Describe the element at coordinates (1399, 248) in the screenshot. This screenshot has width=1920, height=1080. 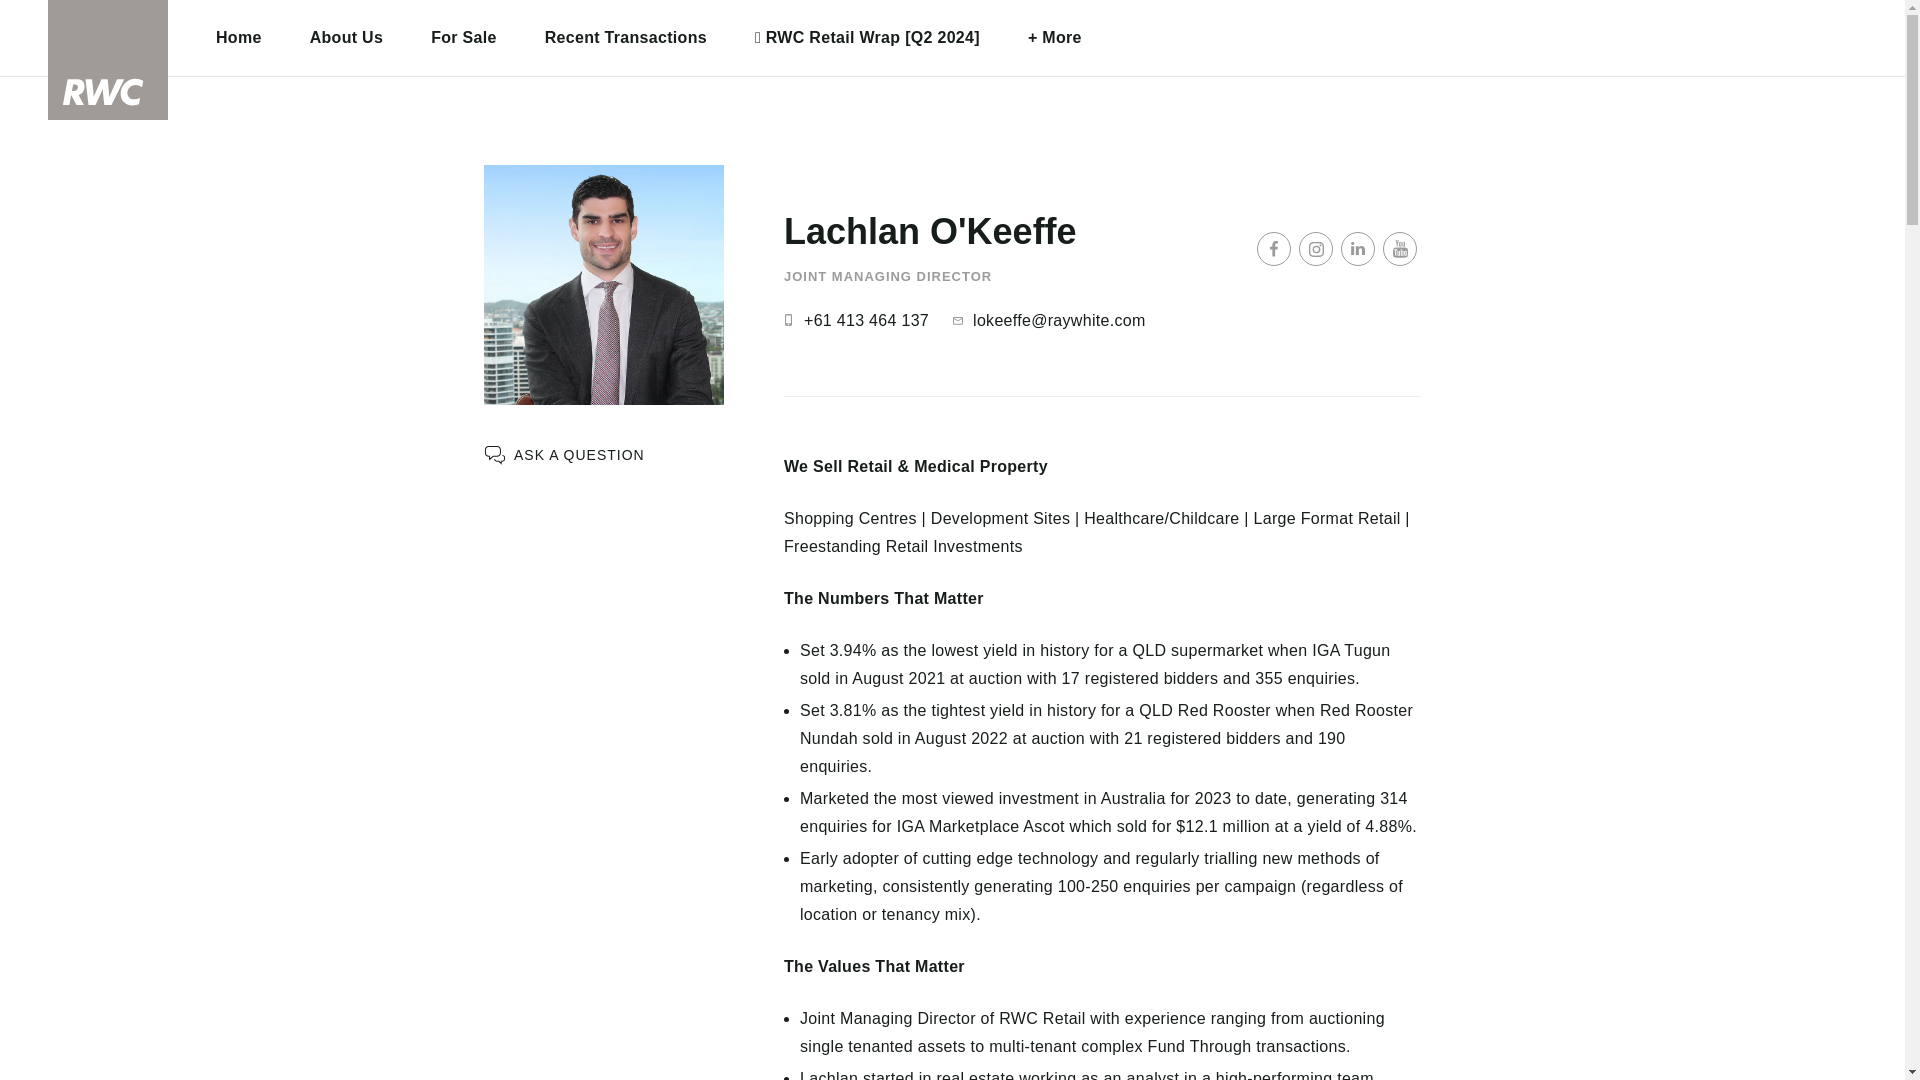
I see `Youtube` at that location.